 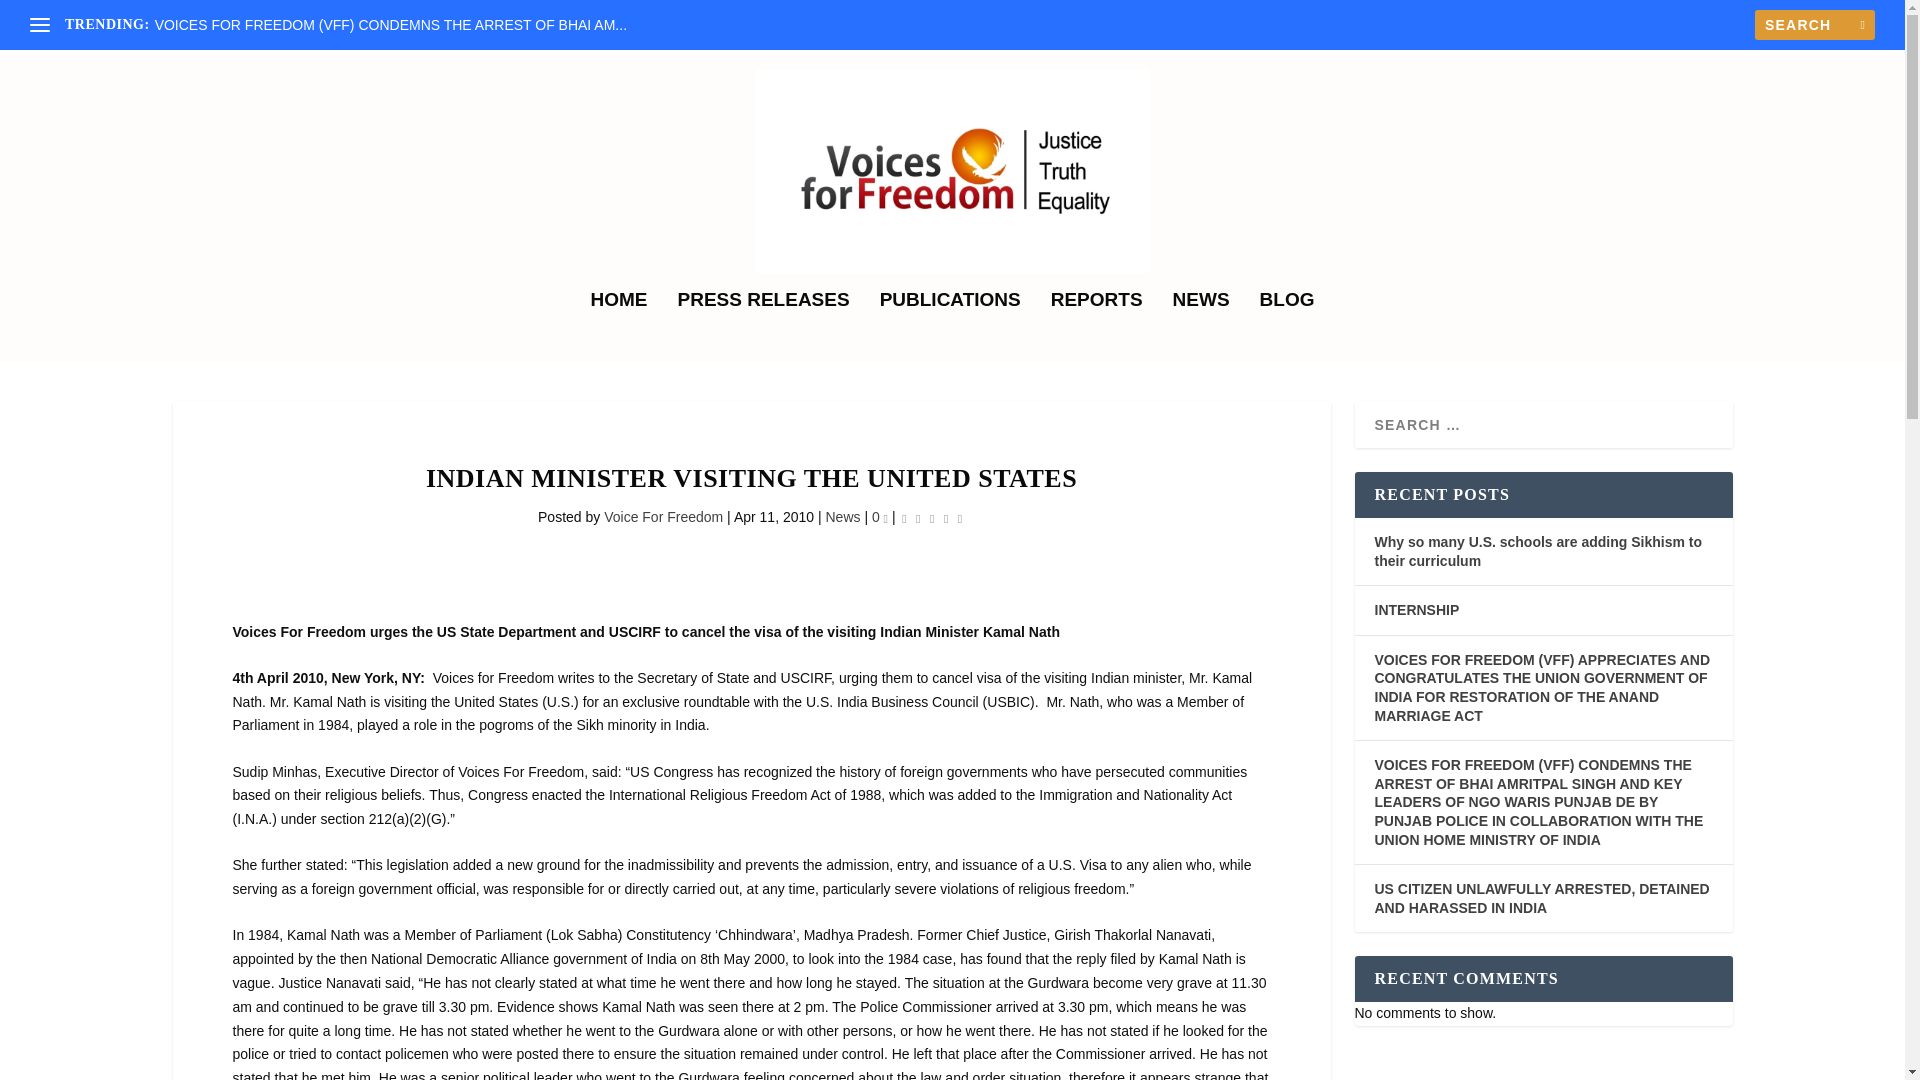 I want to click on Search for:, so click(x=1814, y=24).